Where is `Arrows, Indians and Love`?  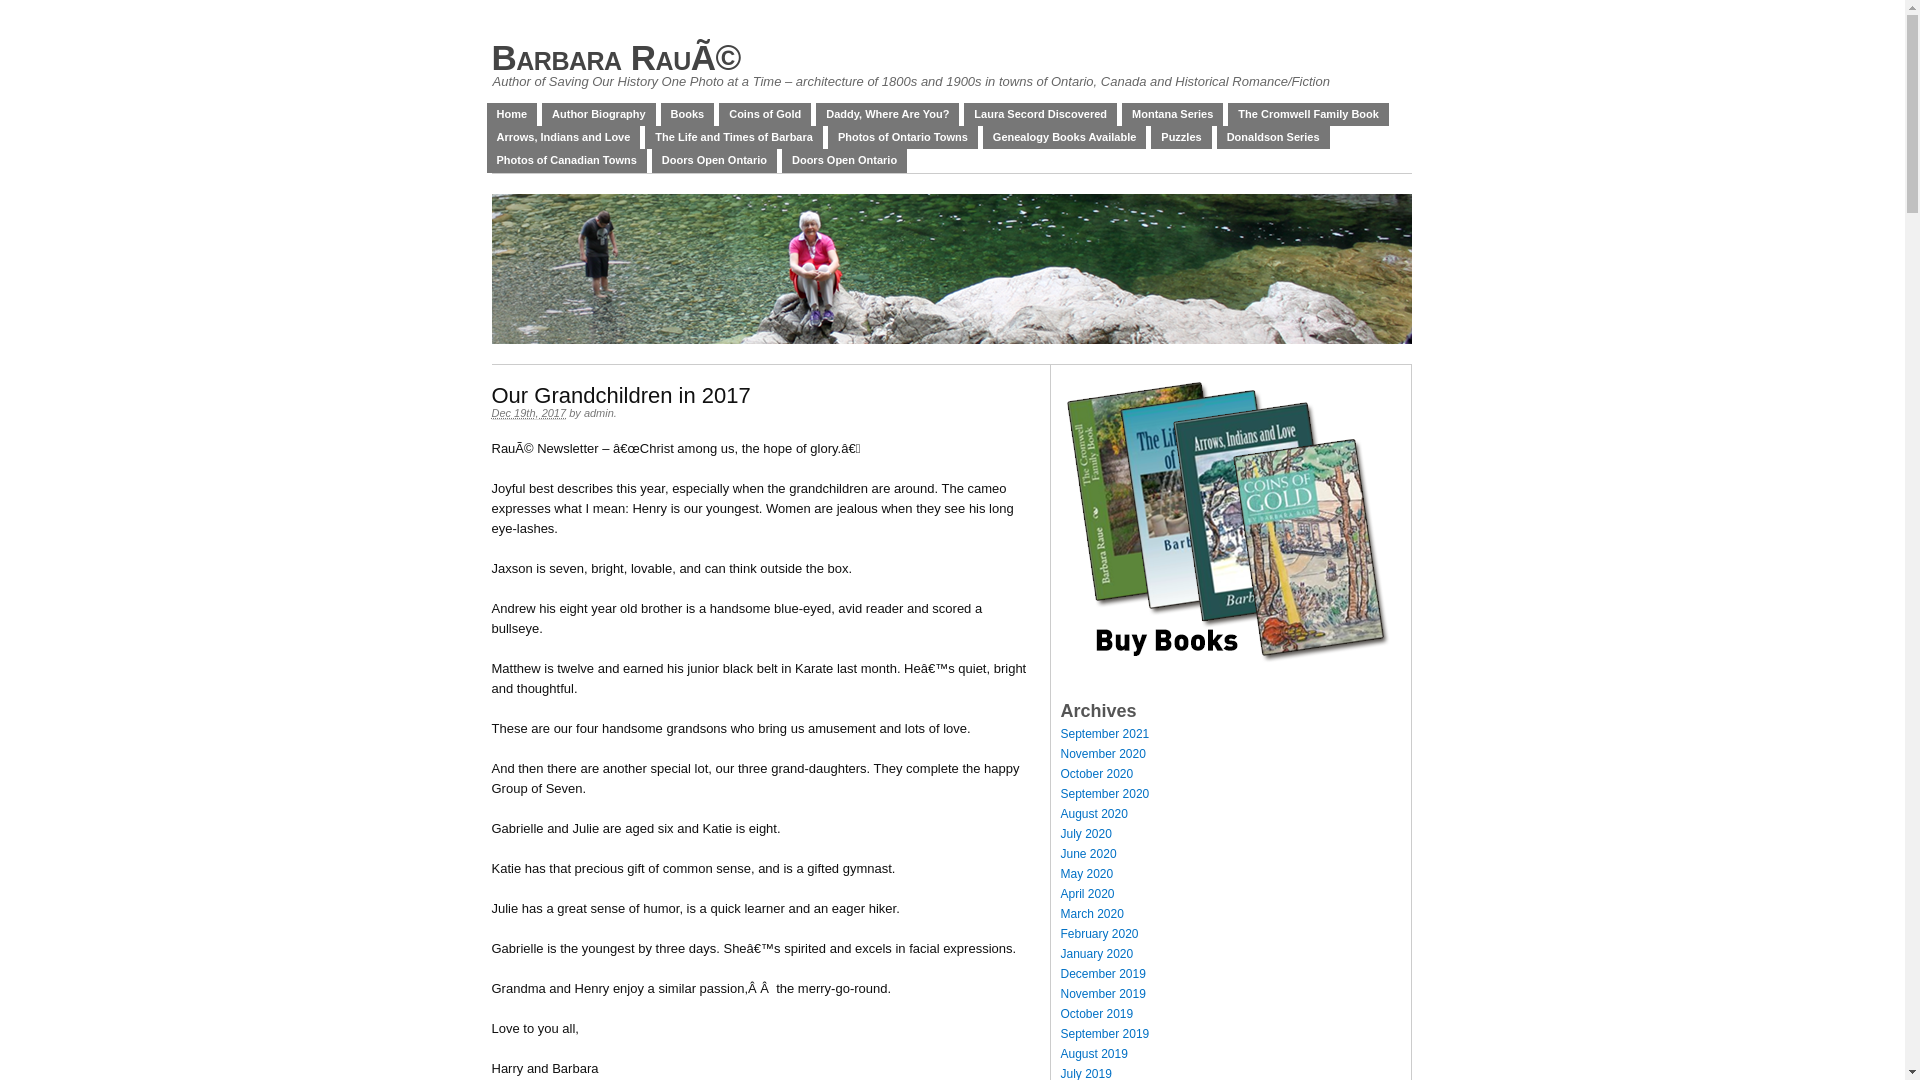 Arrows, Indians and Love is located at coordinates (563, 138).